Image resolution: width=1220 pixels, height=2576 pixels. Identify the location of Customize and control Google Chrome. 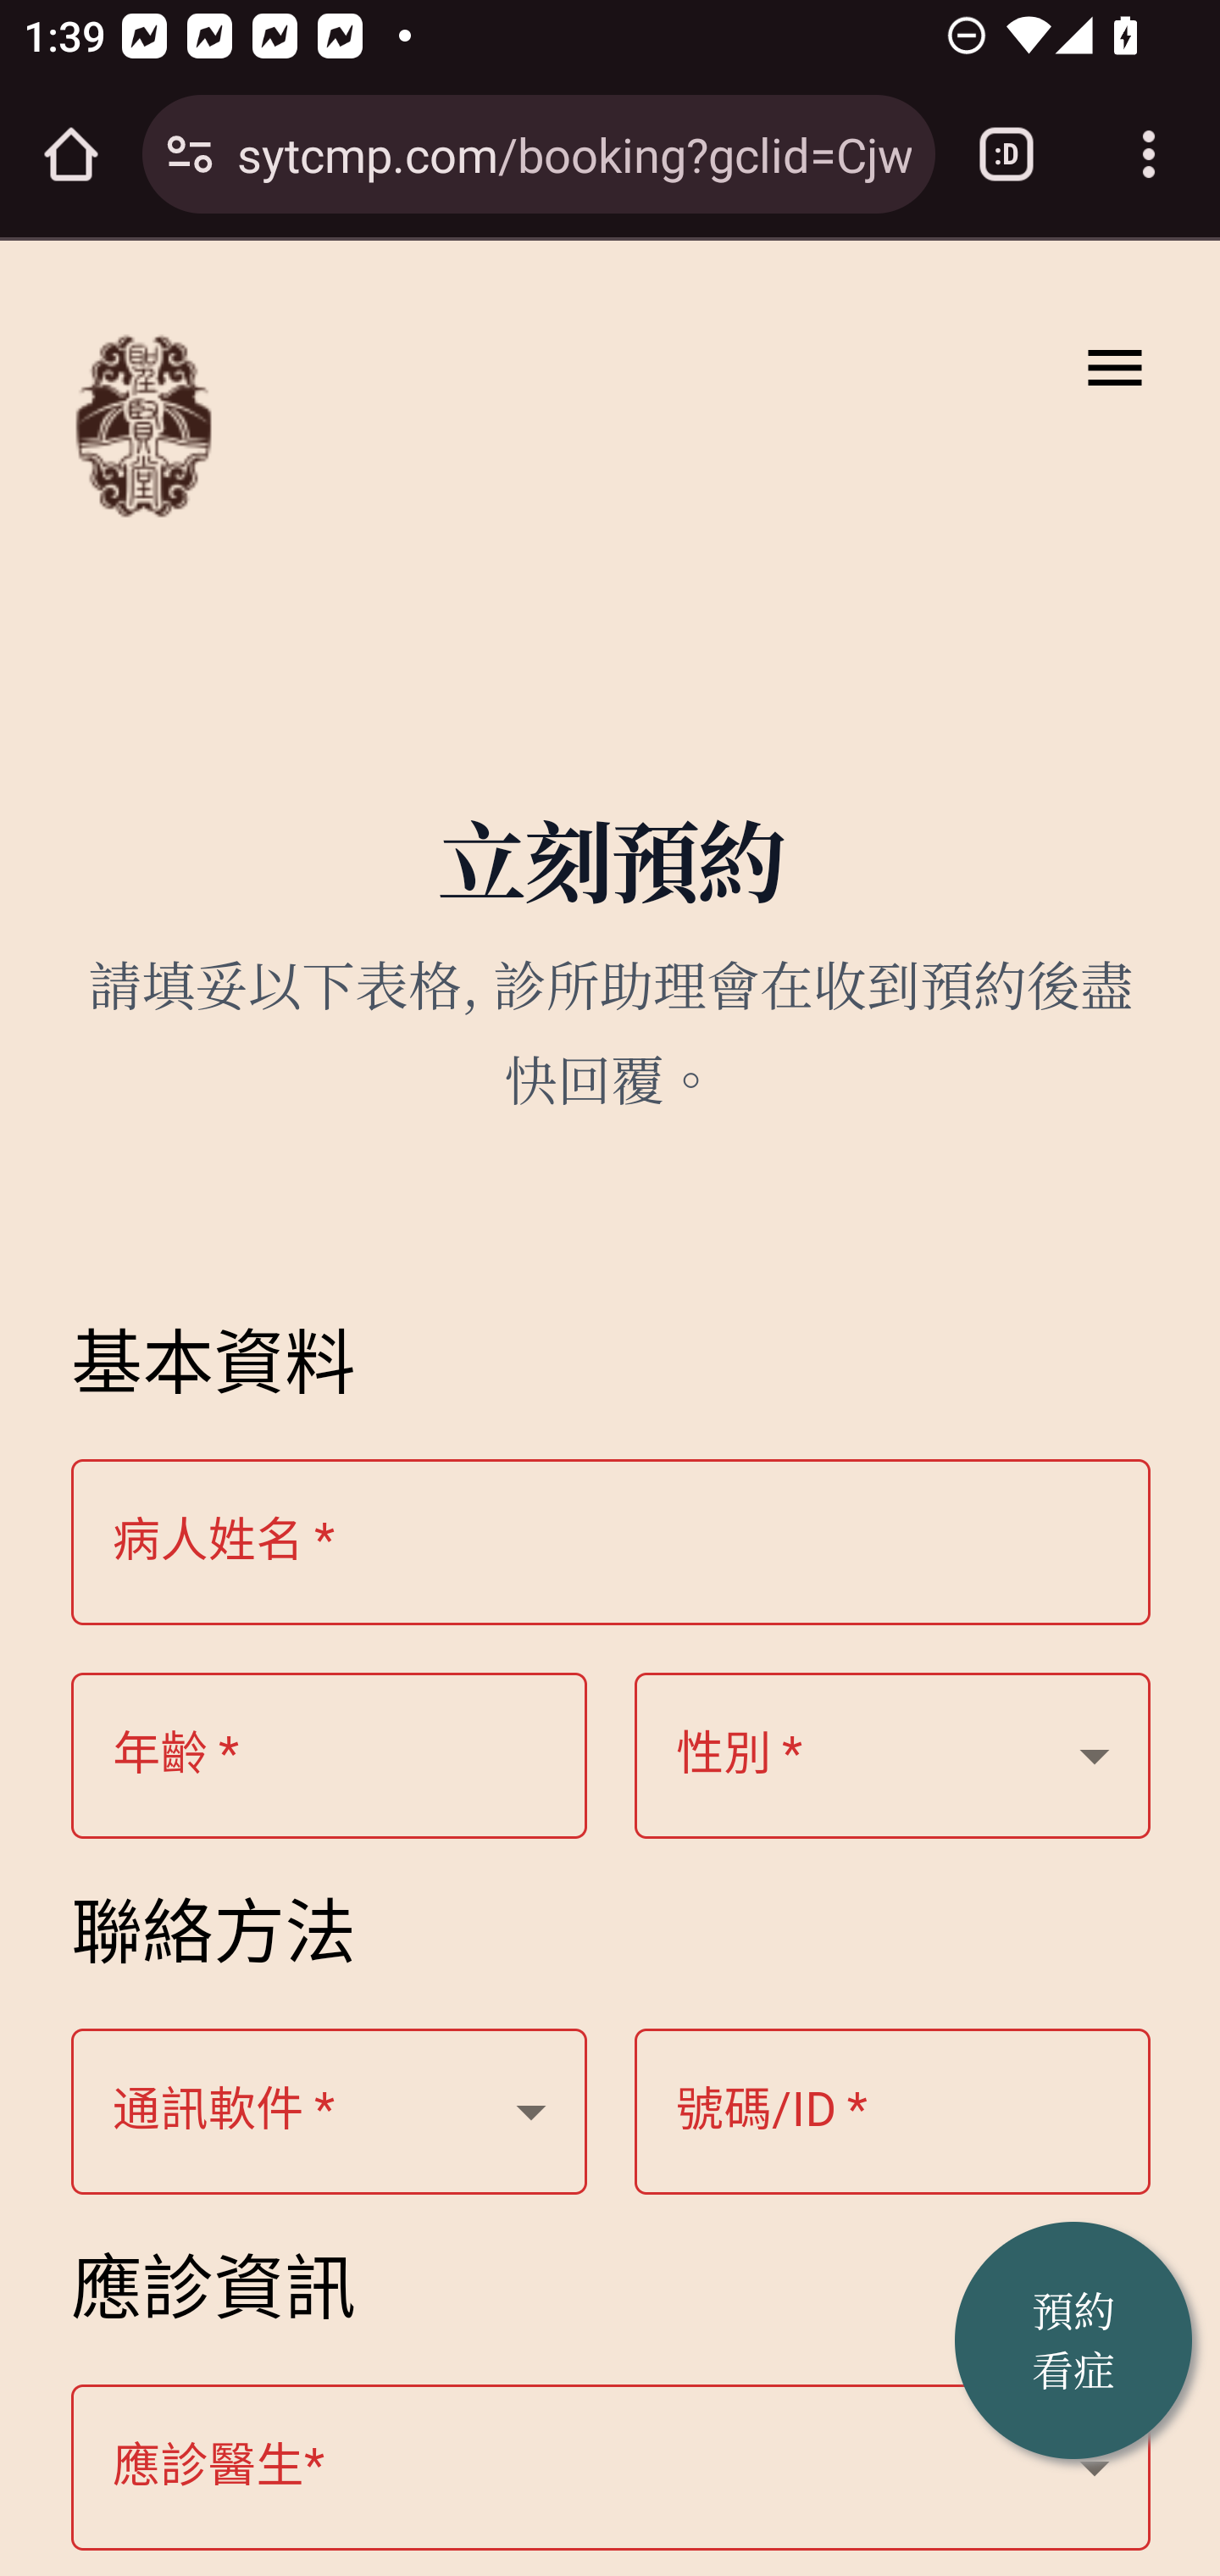
(1149, 154).